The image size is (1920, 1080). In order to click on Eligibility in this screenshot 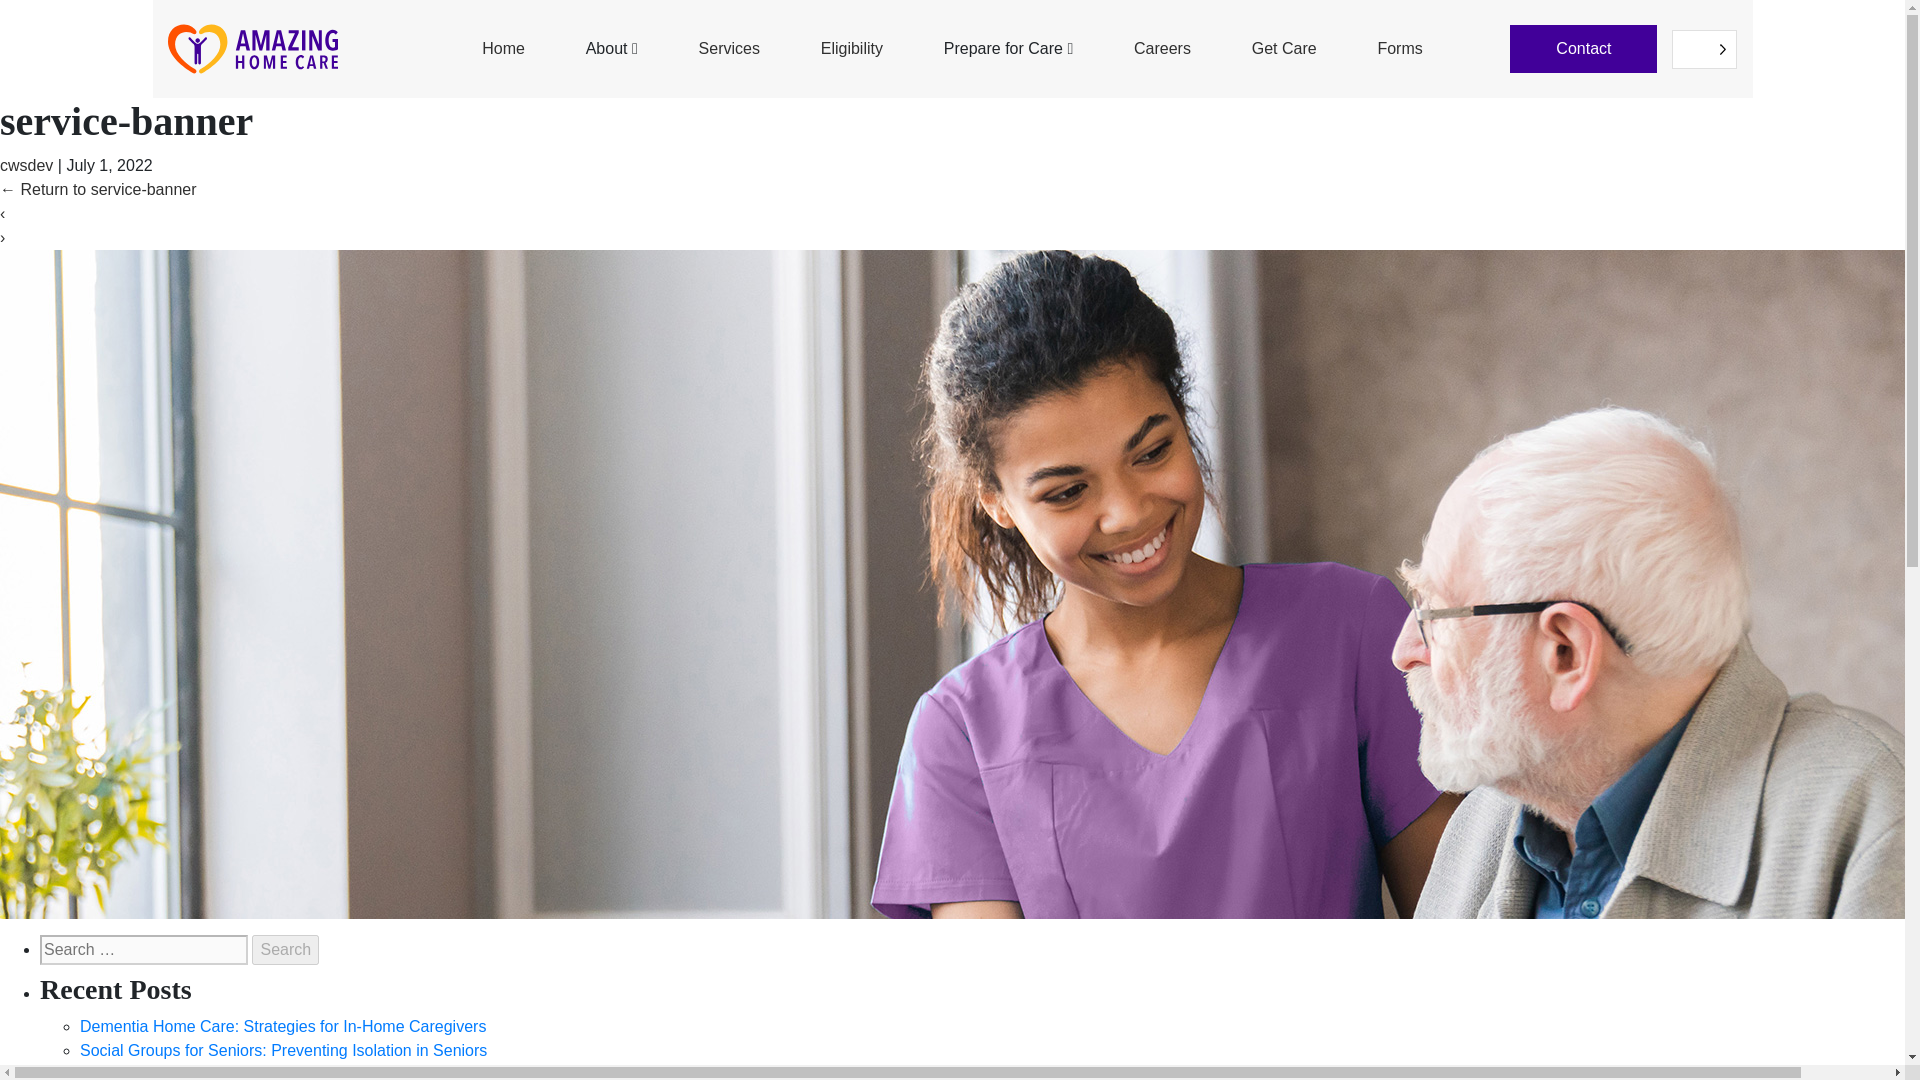, I will do `click(852, 49)`.